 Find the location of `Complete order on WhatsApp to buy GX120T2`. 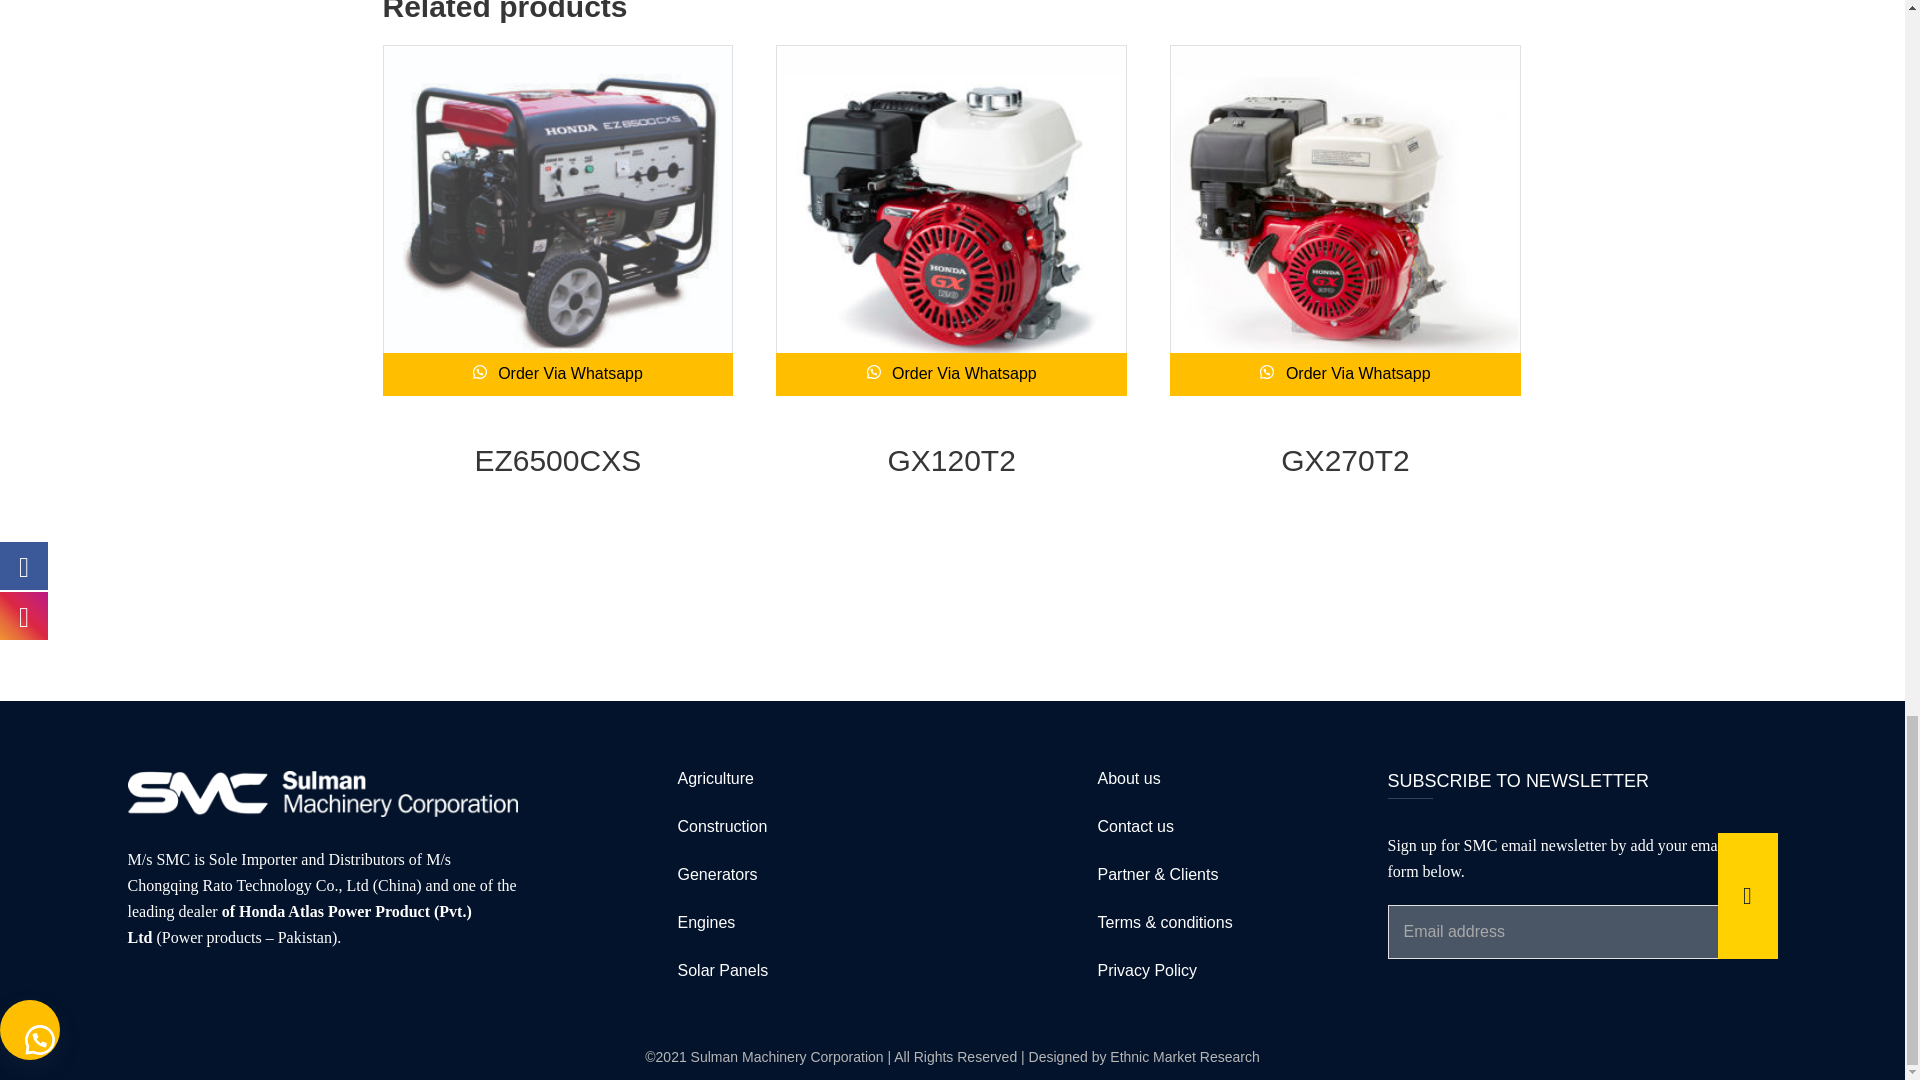

Complete order on WhatsApp to buy GX120T2 is located at coordinates (951, 374).